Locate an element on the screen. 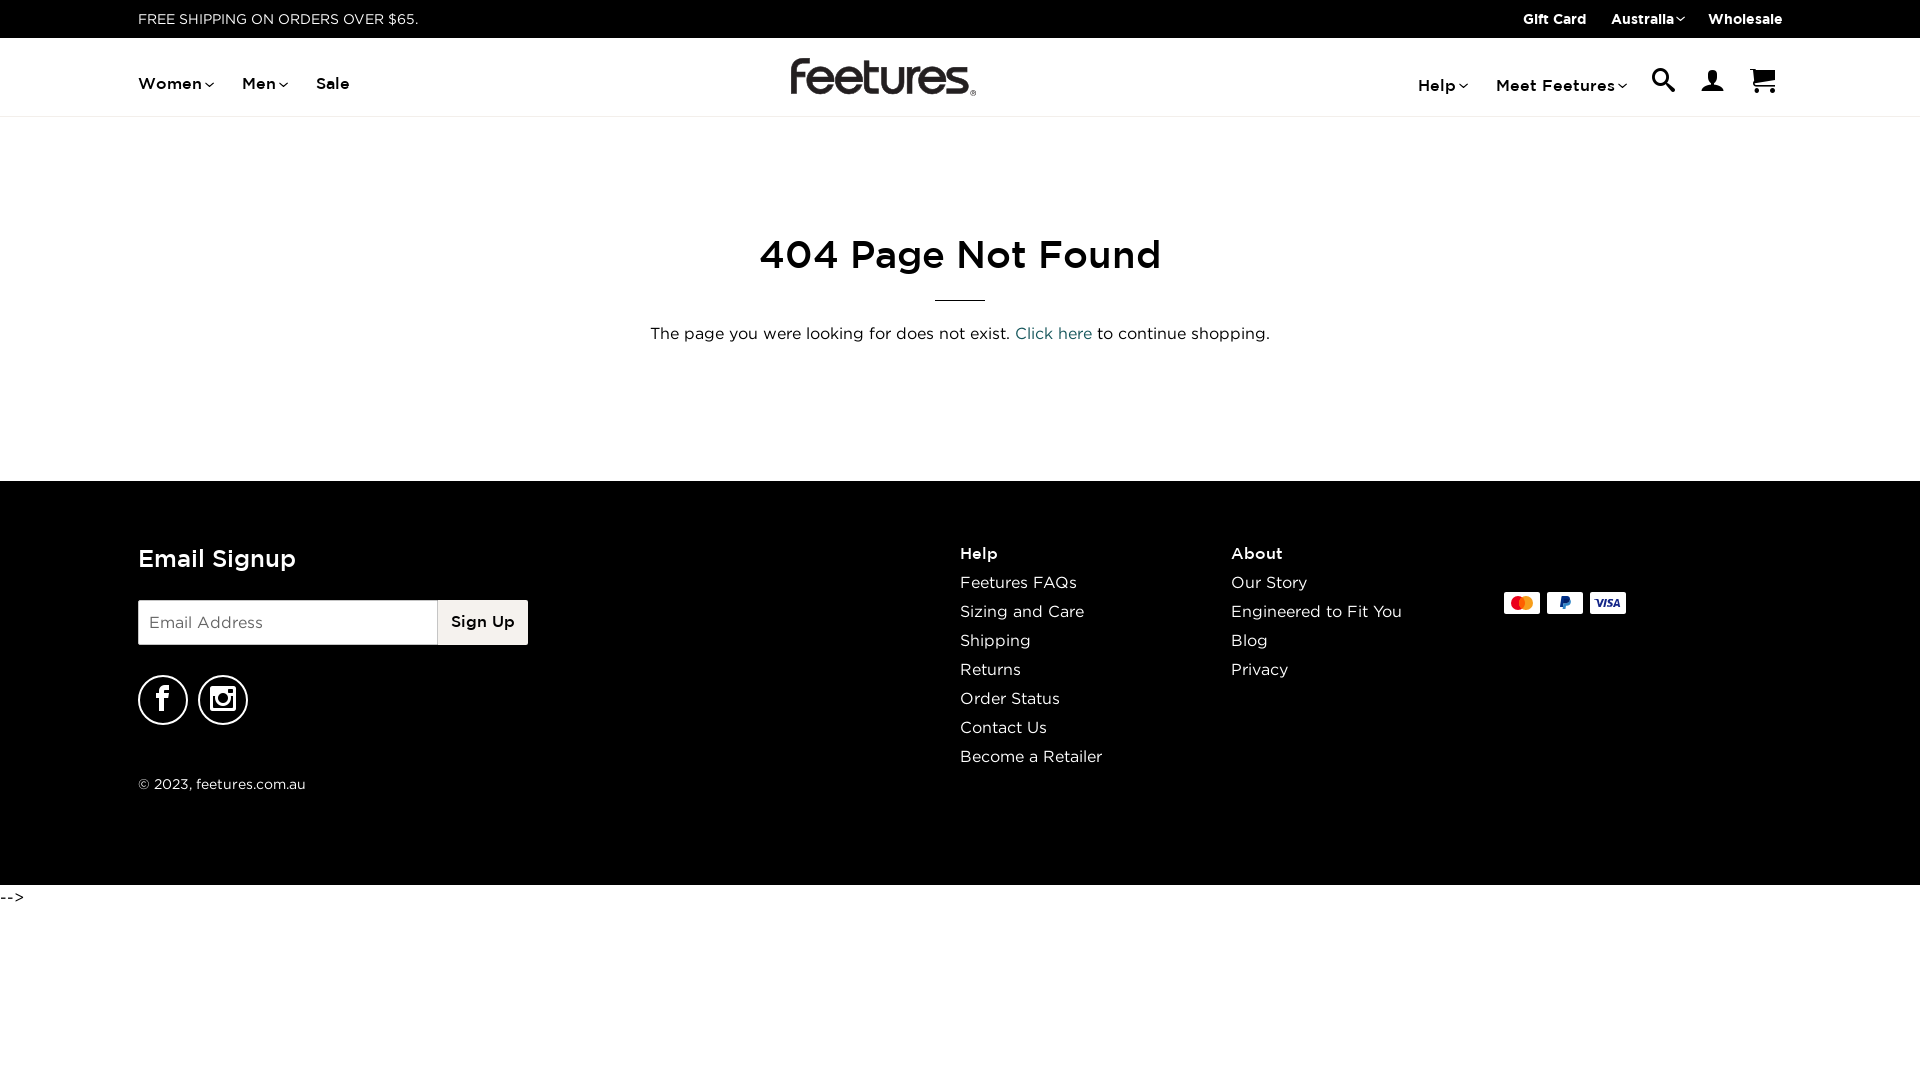 The image size is (1920, 1080). Sale is located at coordinates (333, 84).